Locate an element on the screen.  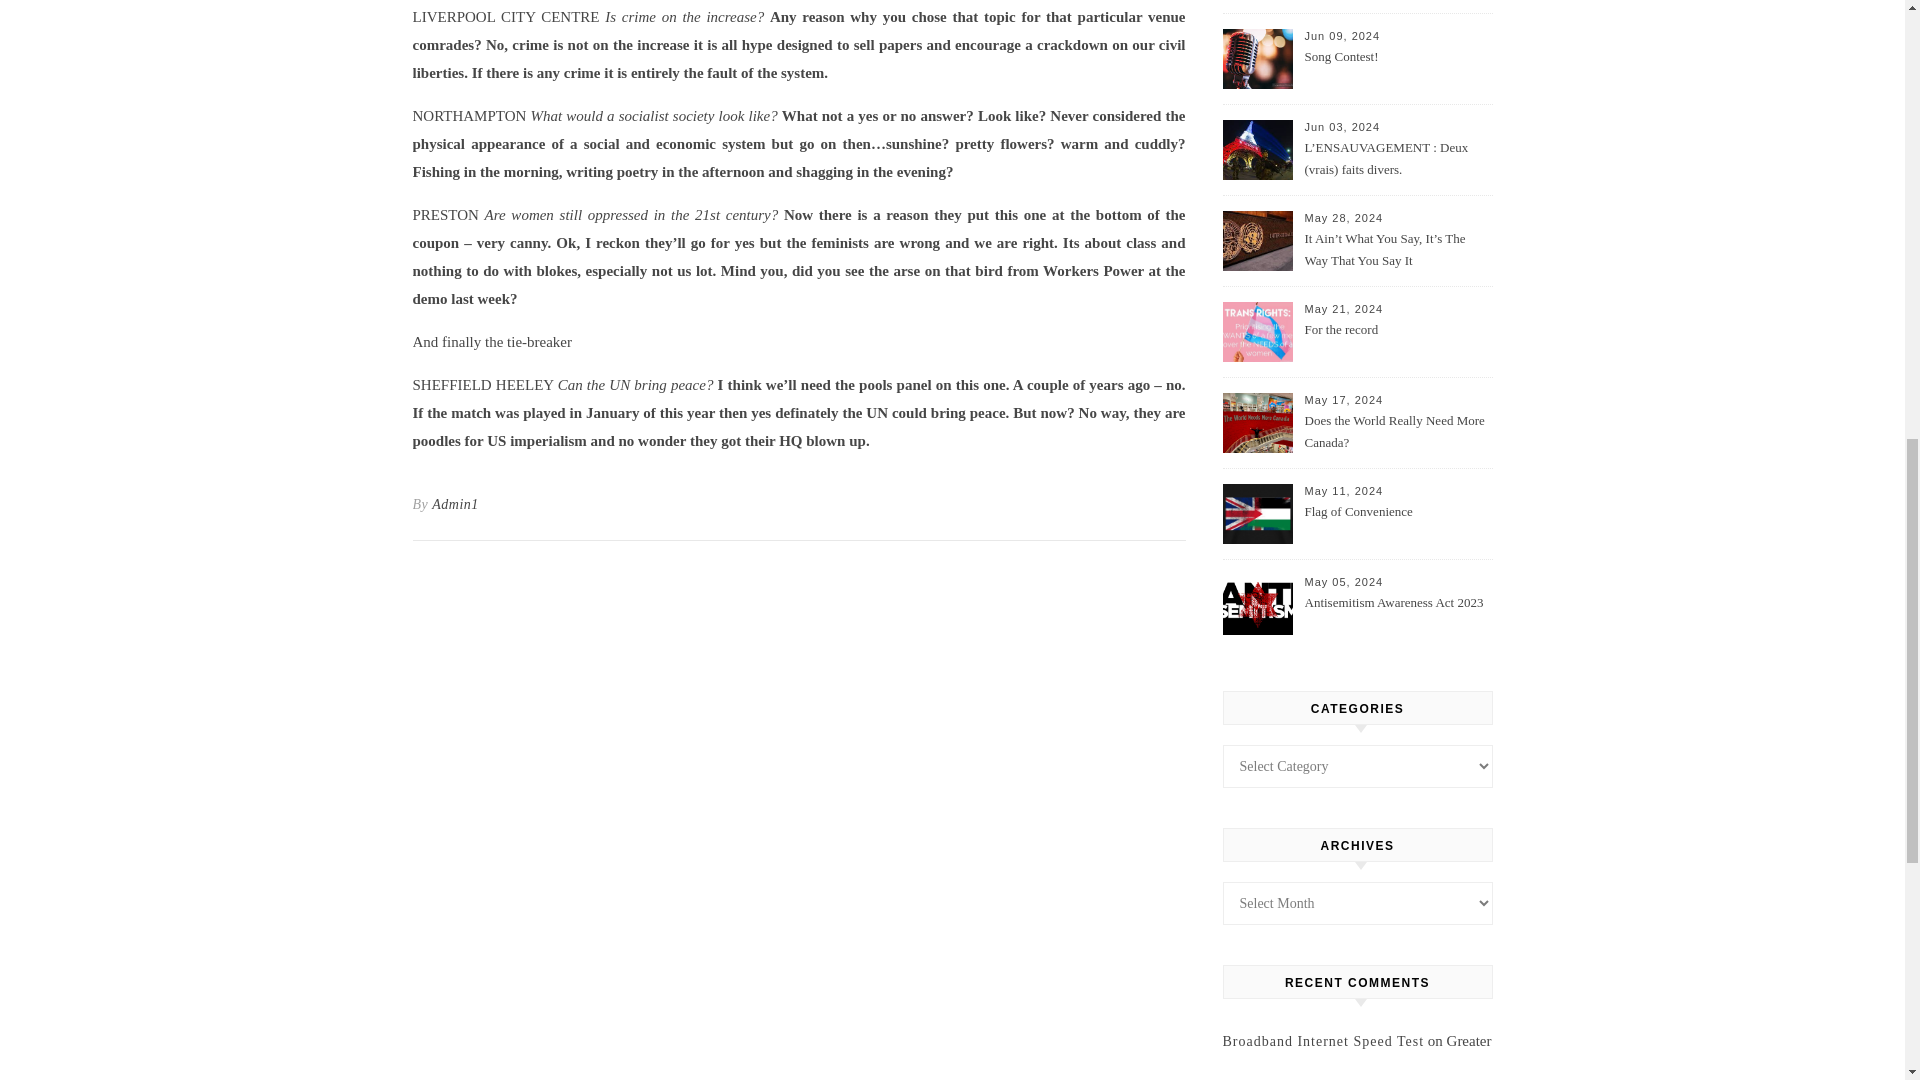
Song Contest! is located at coordinates (1396, 68).